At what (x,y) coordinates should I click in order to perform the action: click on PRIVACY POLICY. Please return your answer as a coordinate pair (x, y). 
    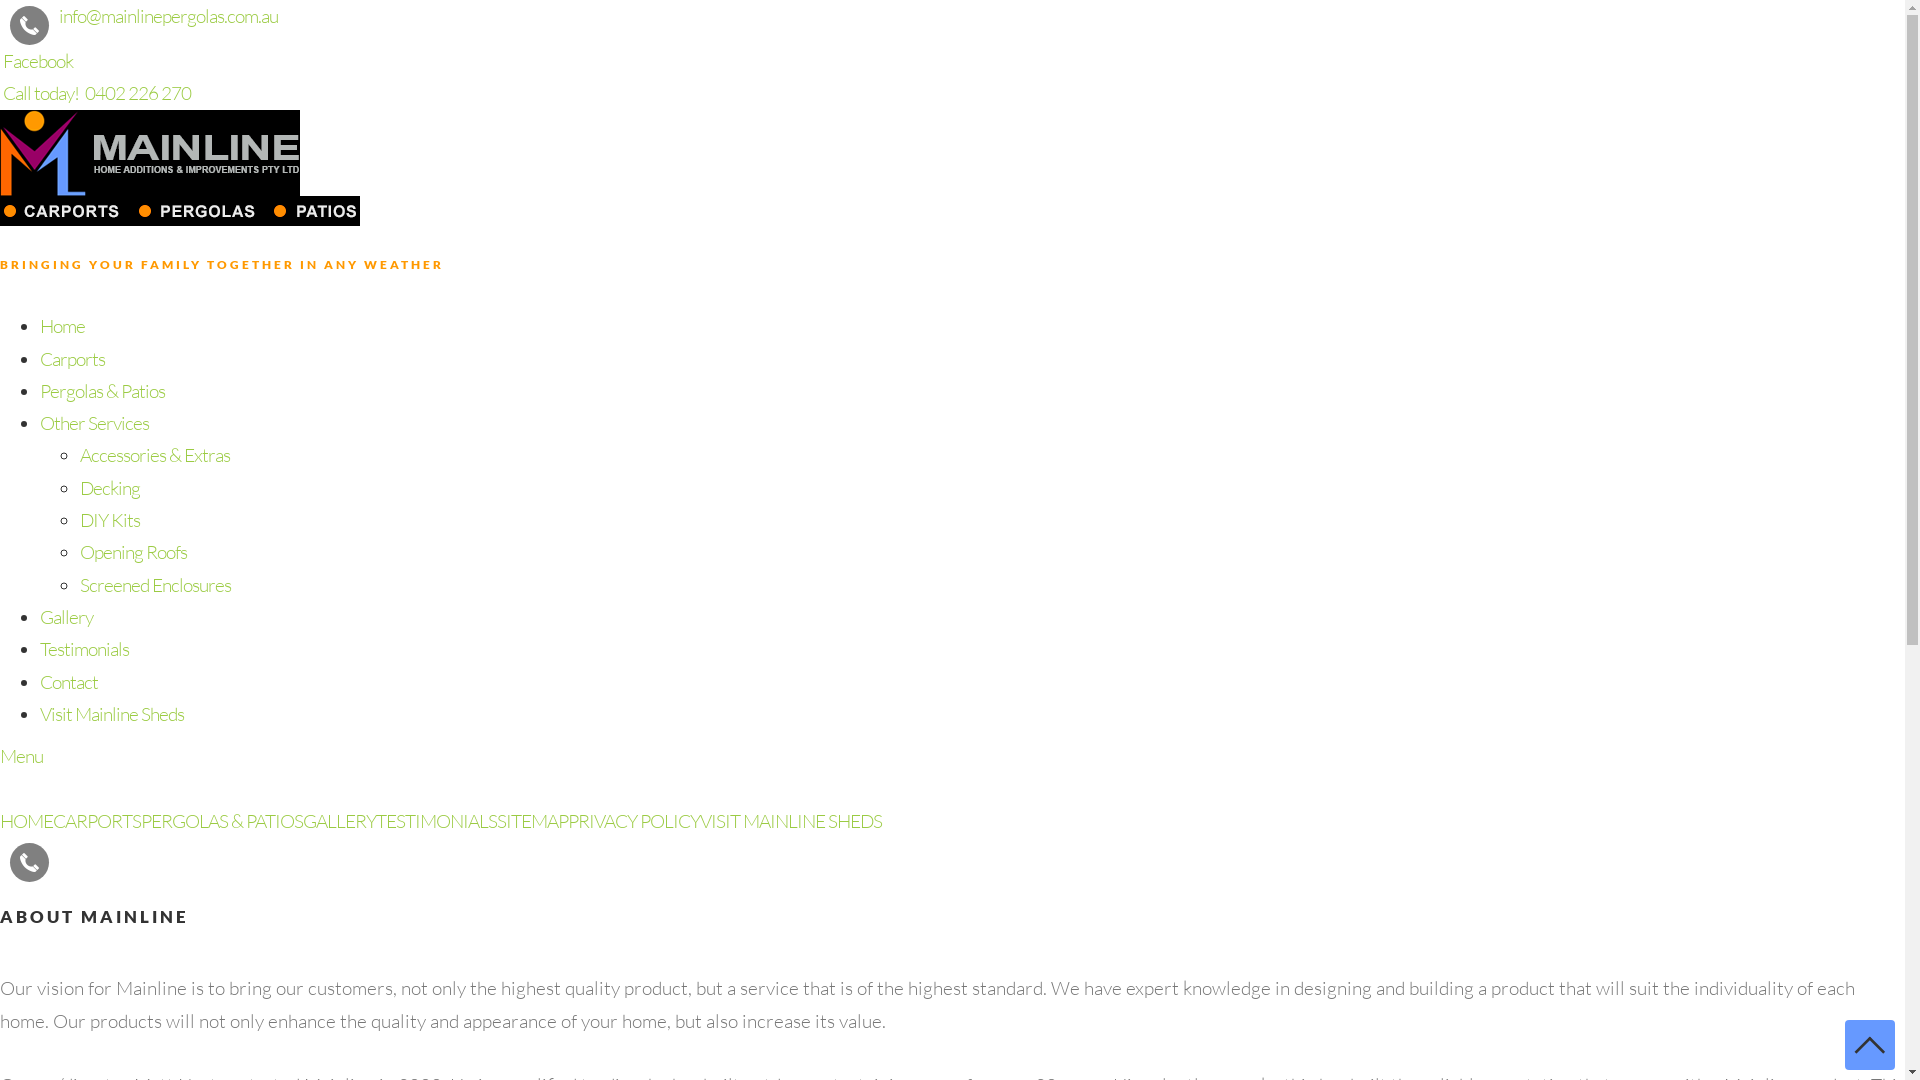
    Looking at the image, I should click on (634, 821).